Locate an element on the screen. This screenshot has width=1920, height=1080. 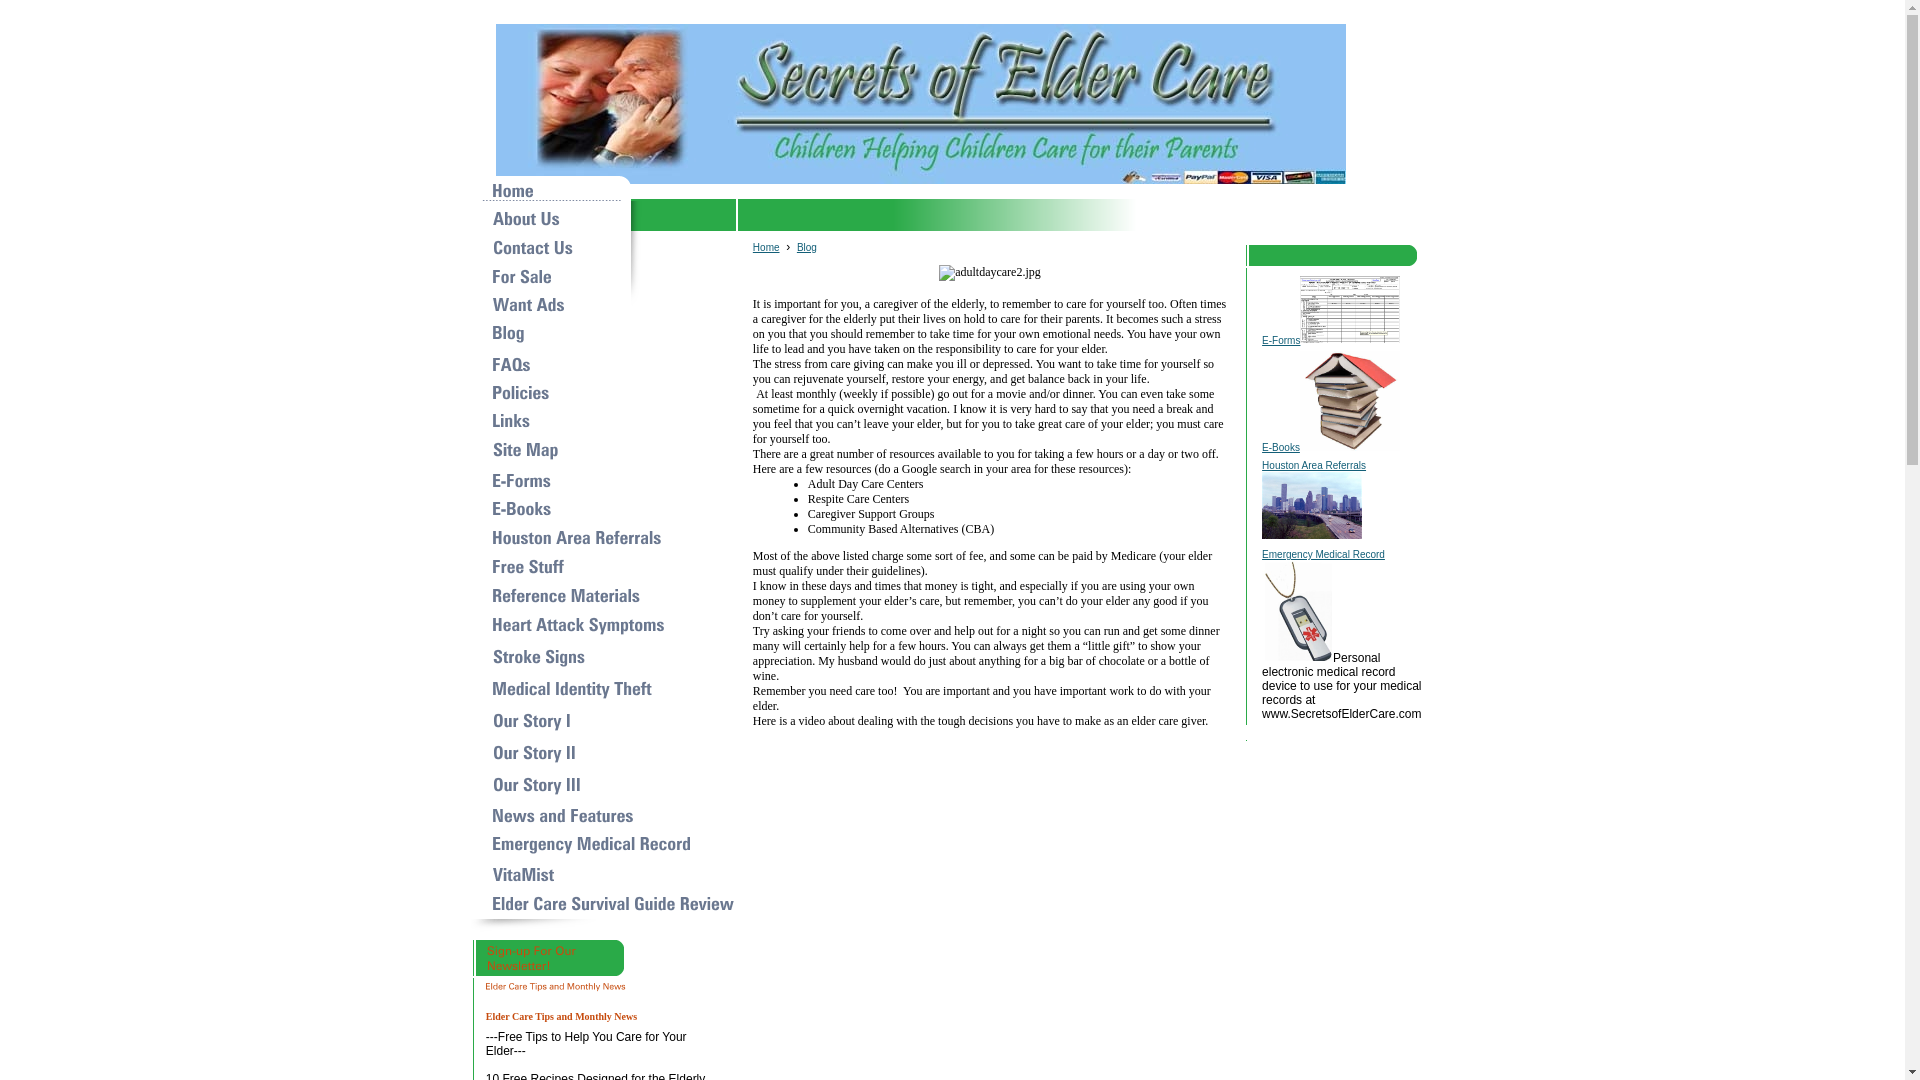
Emergency Medical Record is located at coordinates (1322, 554).